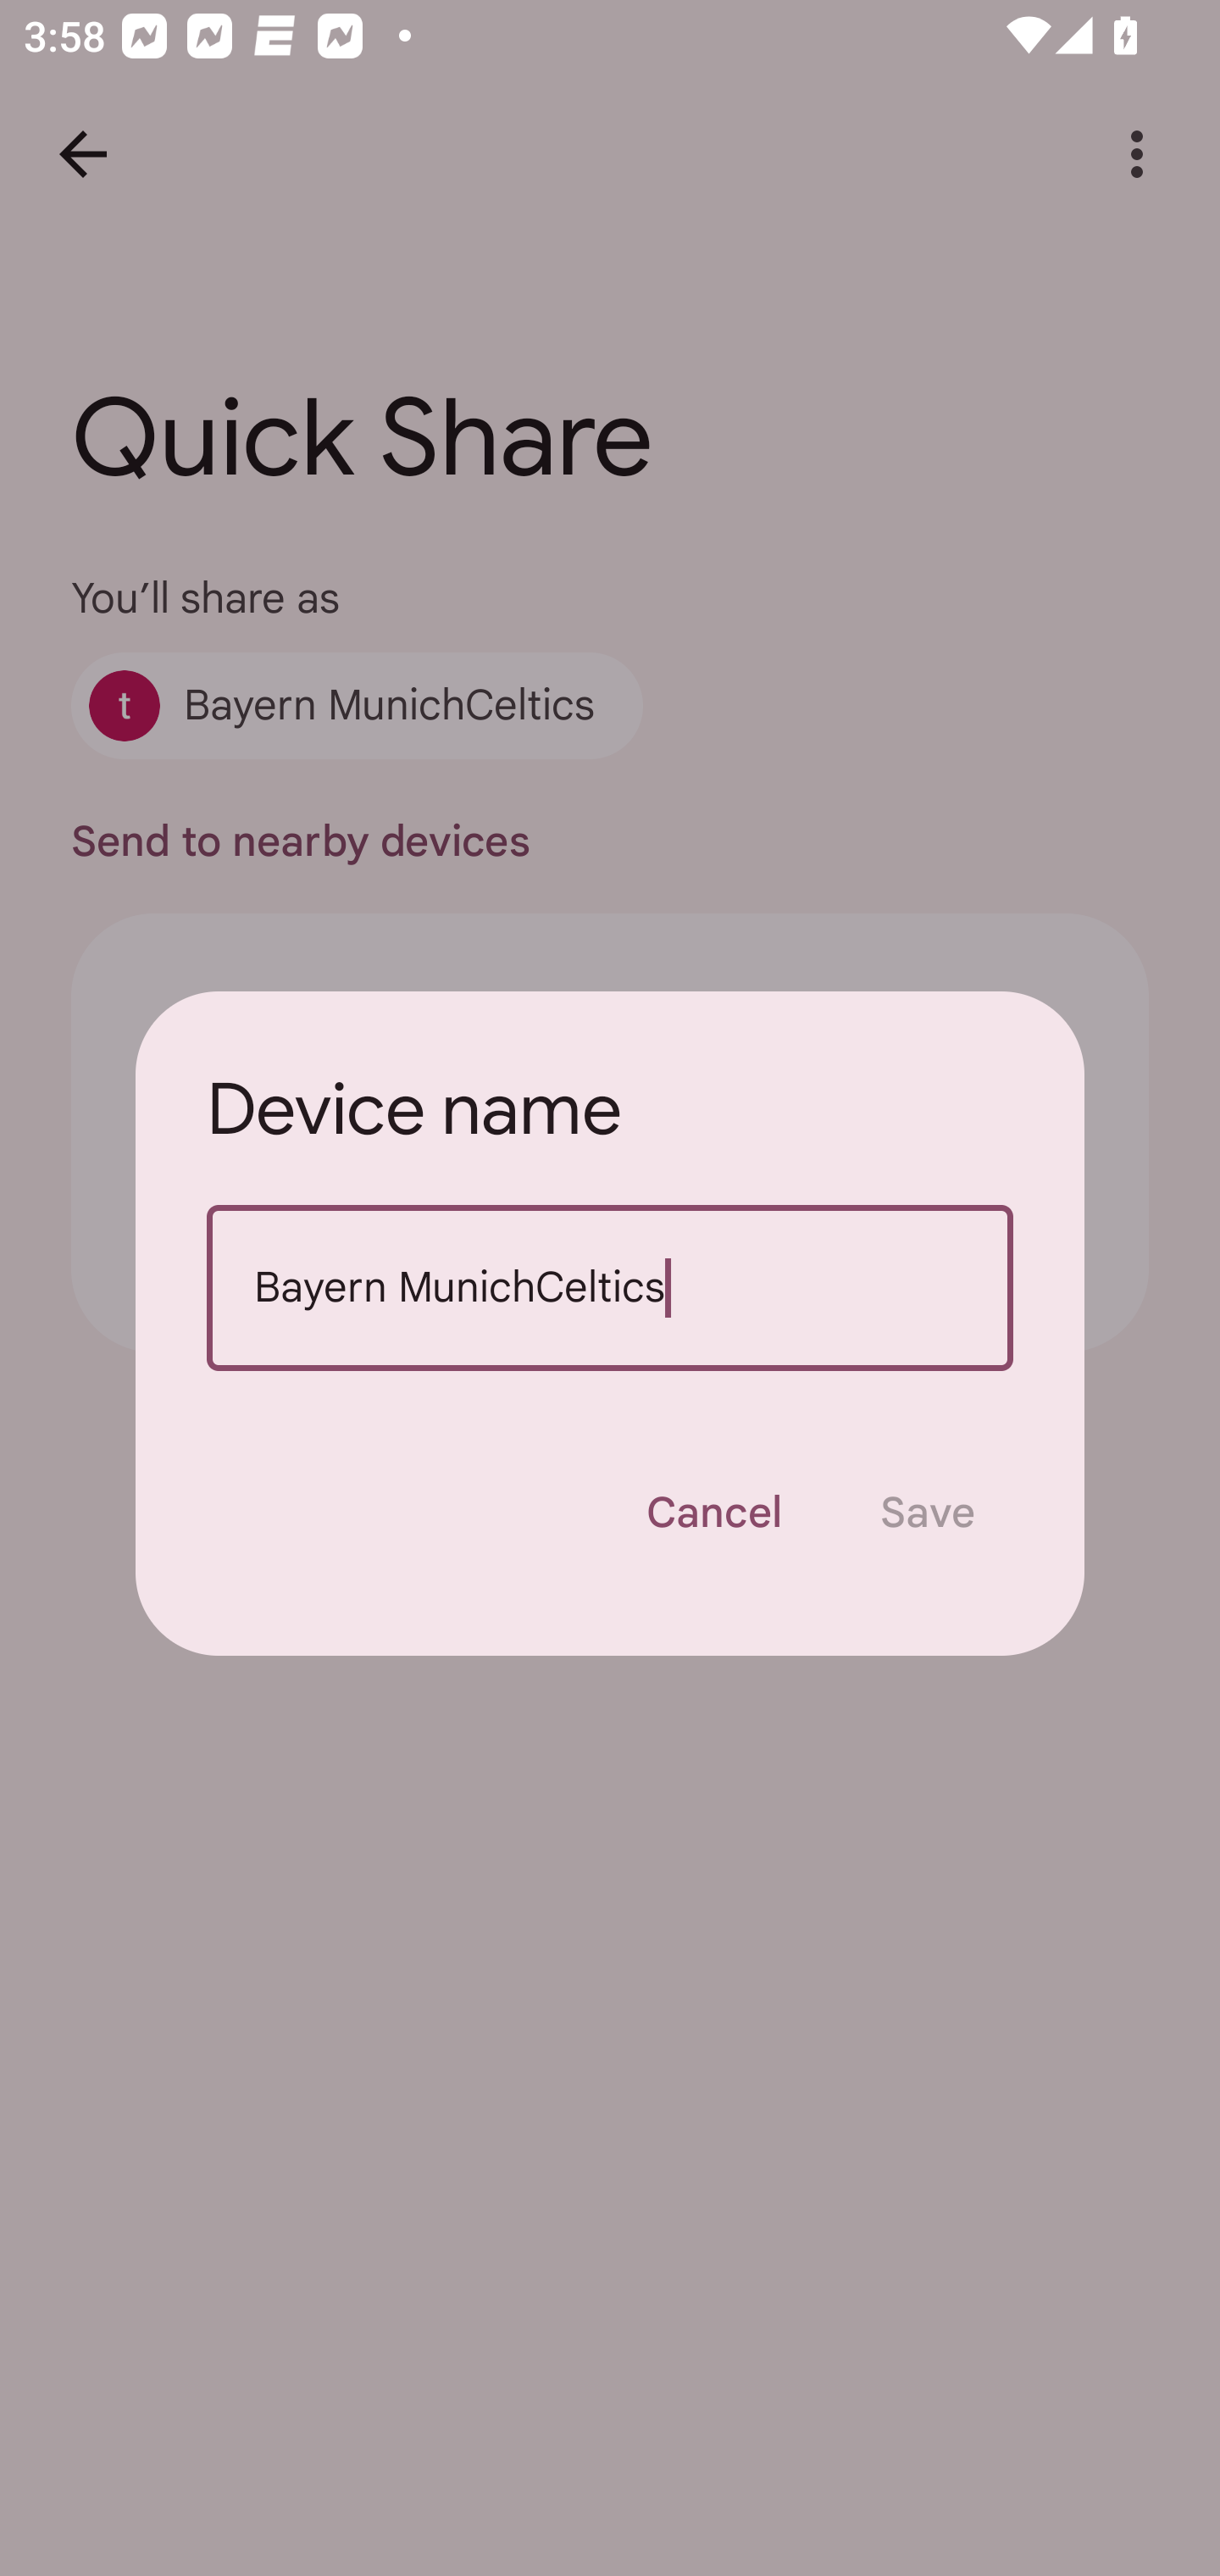 The height and width of the screenshot is (2576, 1220). What do you see at coordinates (713, 1513) in the screenshot?
I see `Cancel` at bounding box center [713, 1513].